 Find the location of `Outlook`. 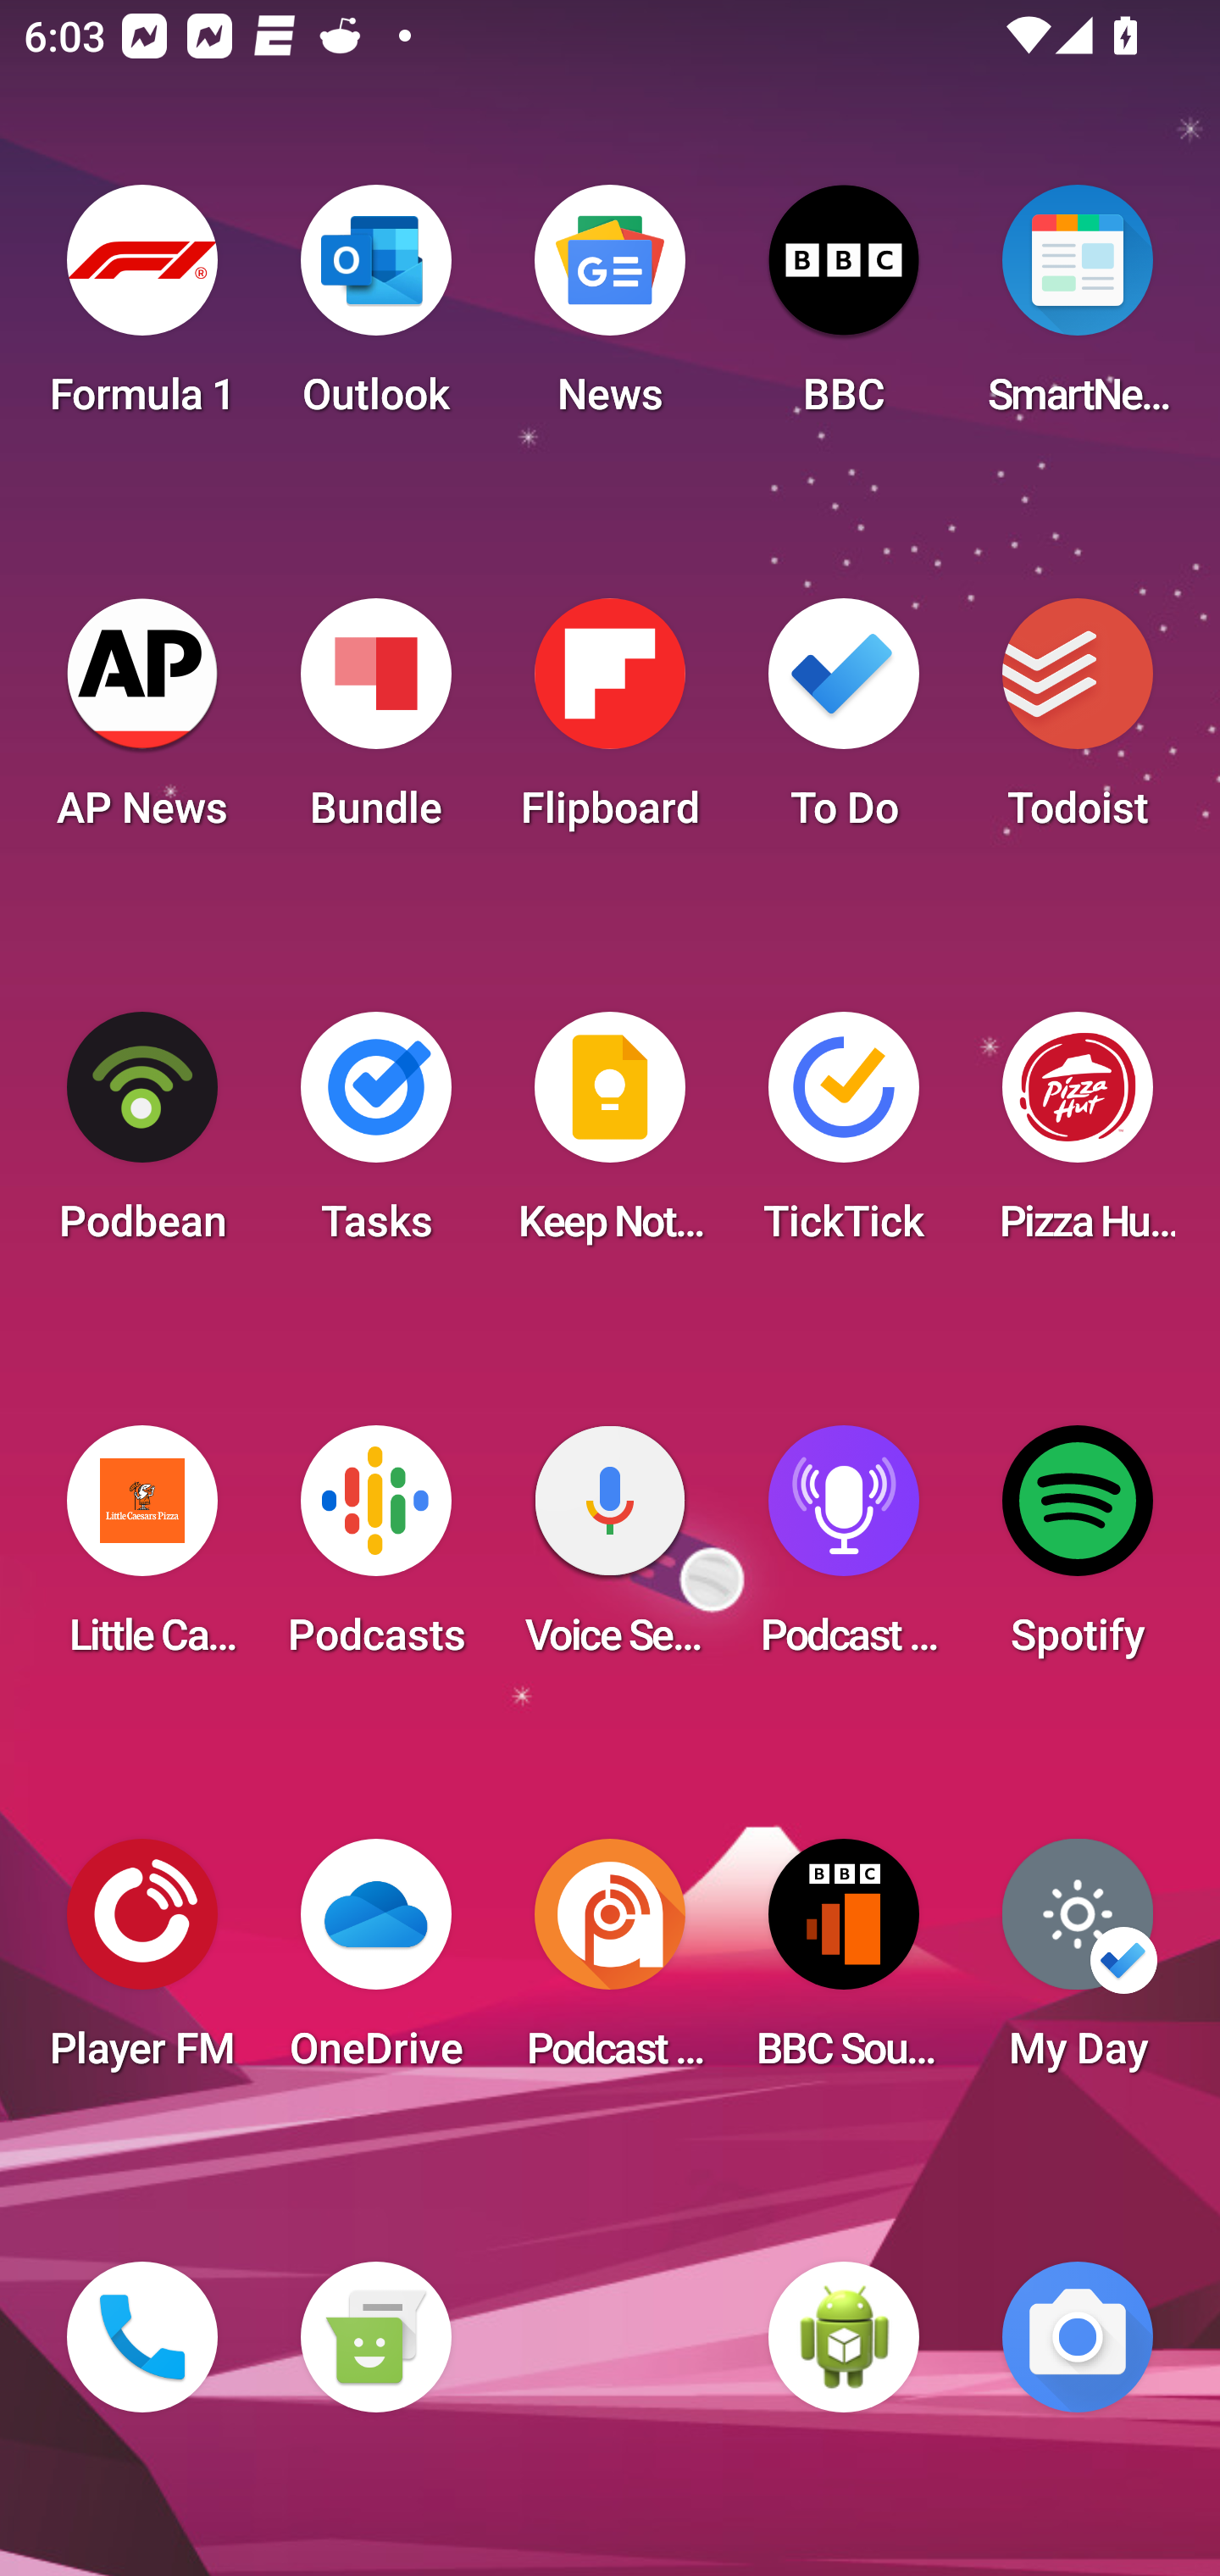

Outlook is located at coordinates (375, 310).